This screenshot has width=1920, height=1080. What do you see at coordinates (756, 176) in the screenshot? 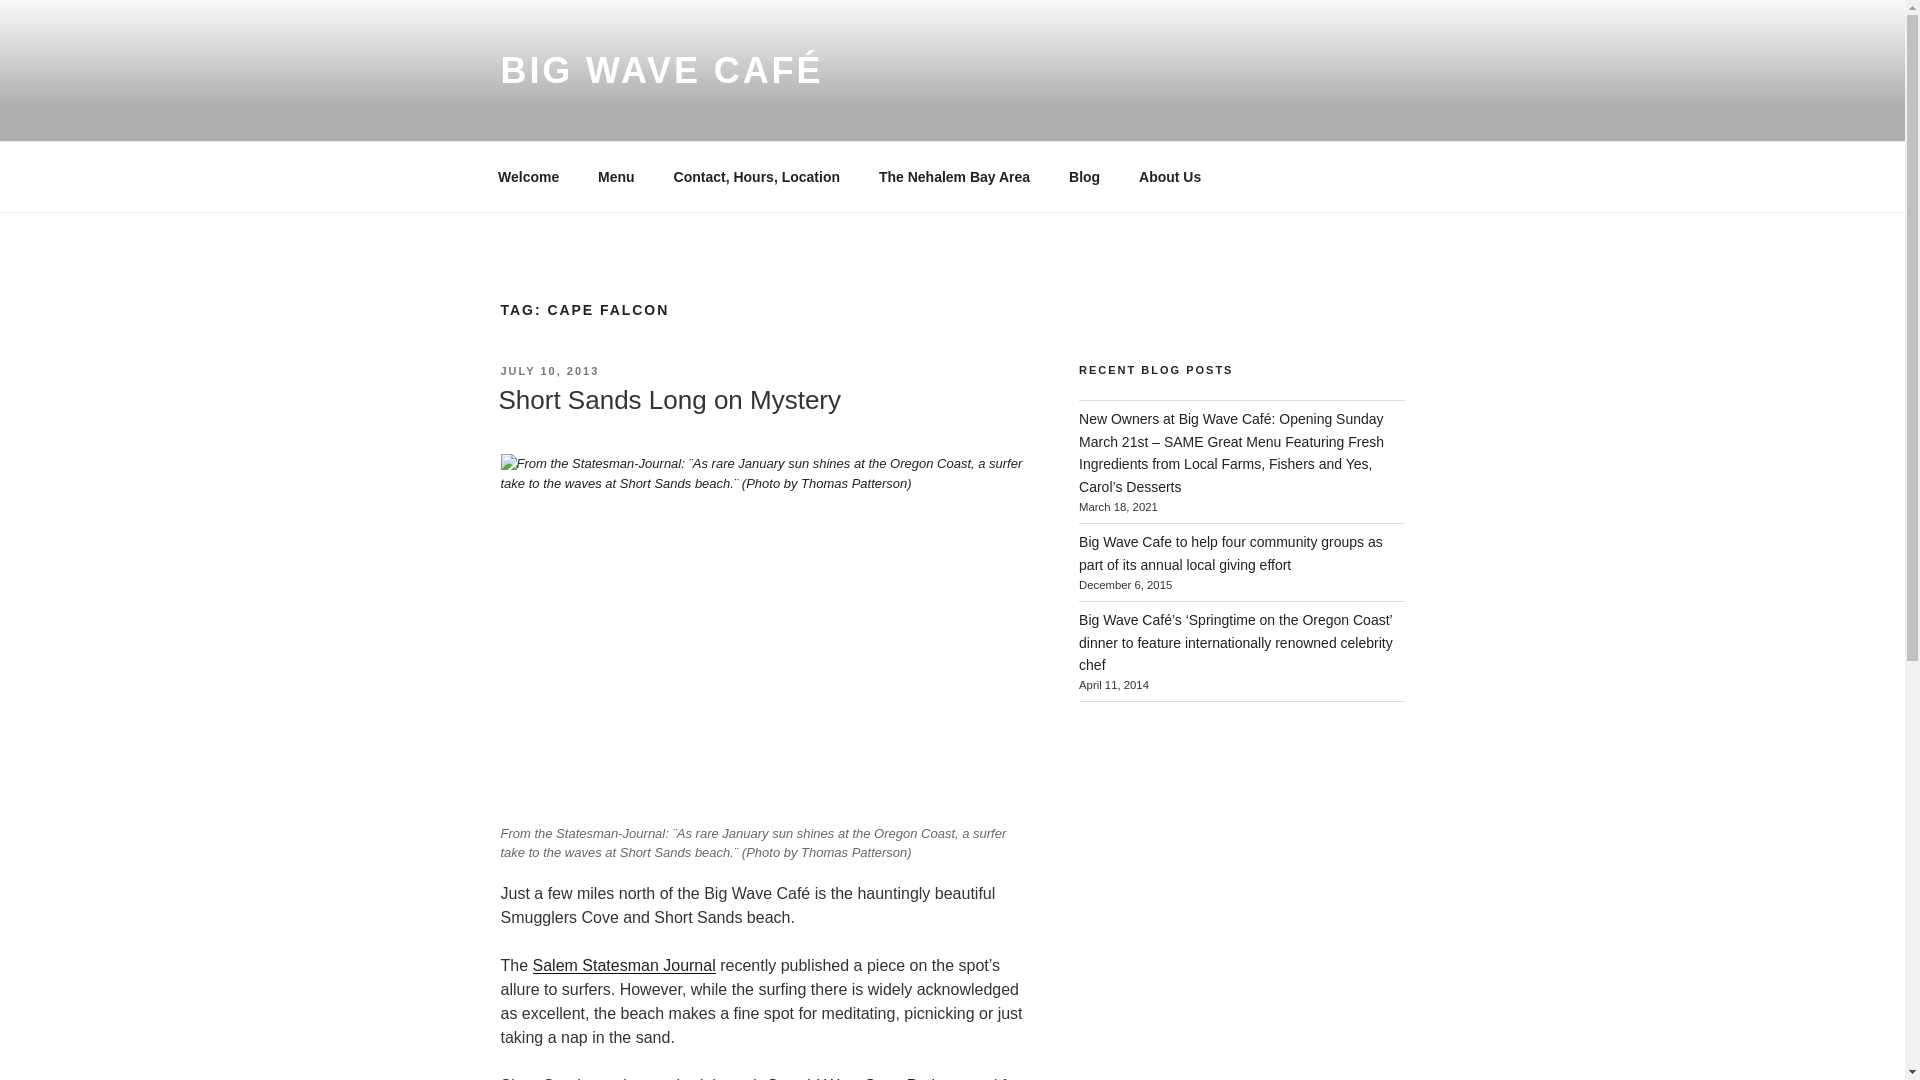
I see `Contact, Hours, Location` at bounding box center [756, 176].